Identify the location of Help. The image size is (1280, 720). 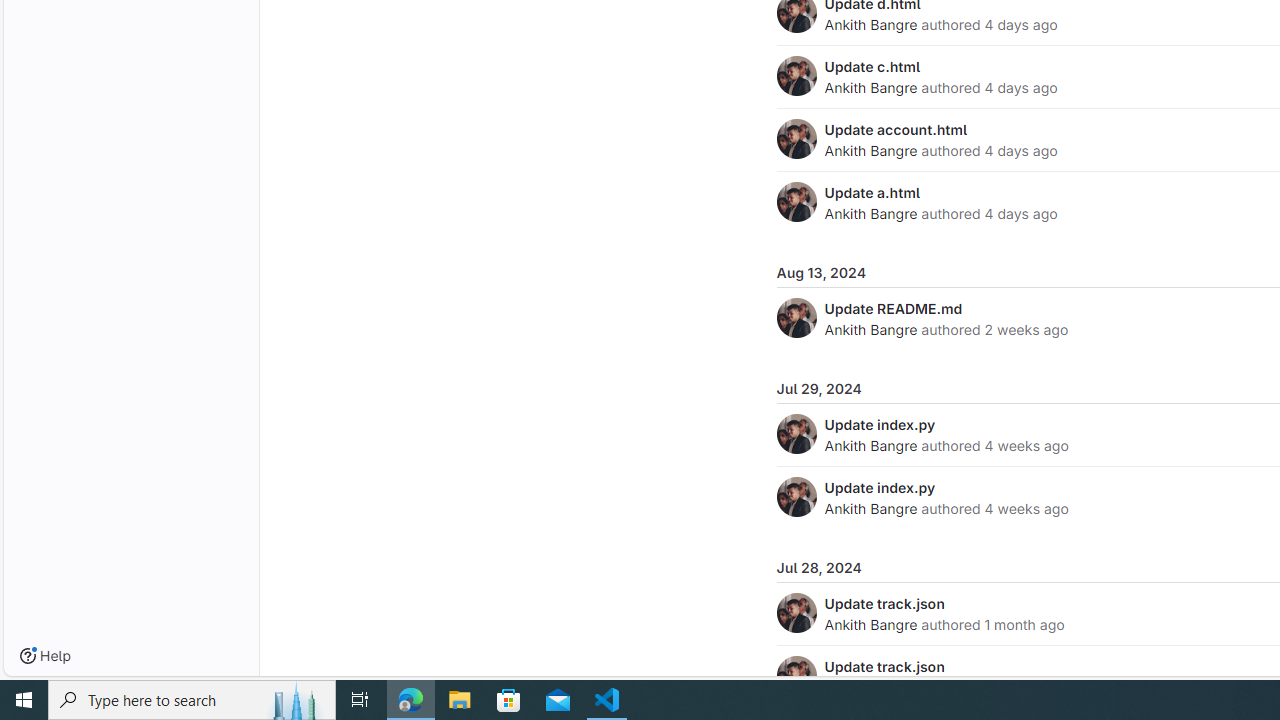
(45, 656).